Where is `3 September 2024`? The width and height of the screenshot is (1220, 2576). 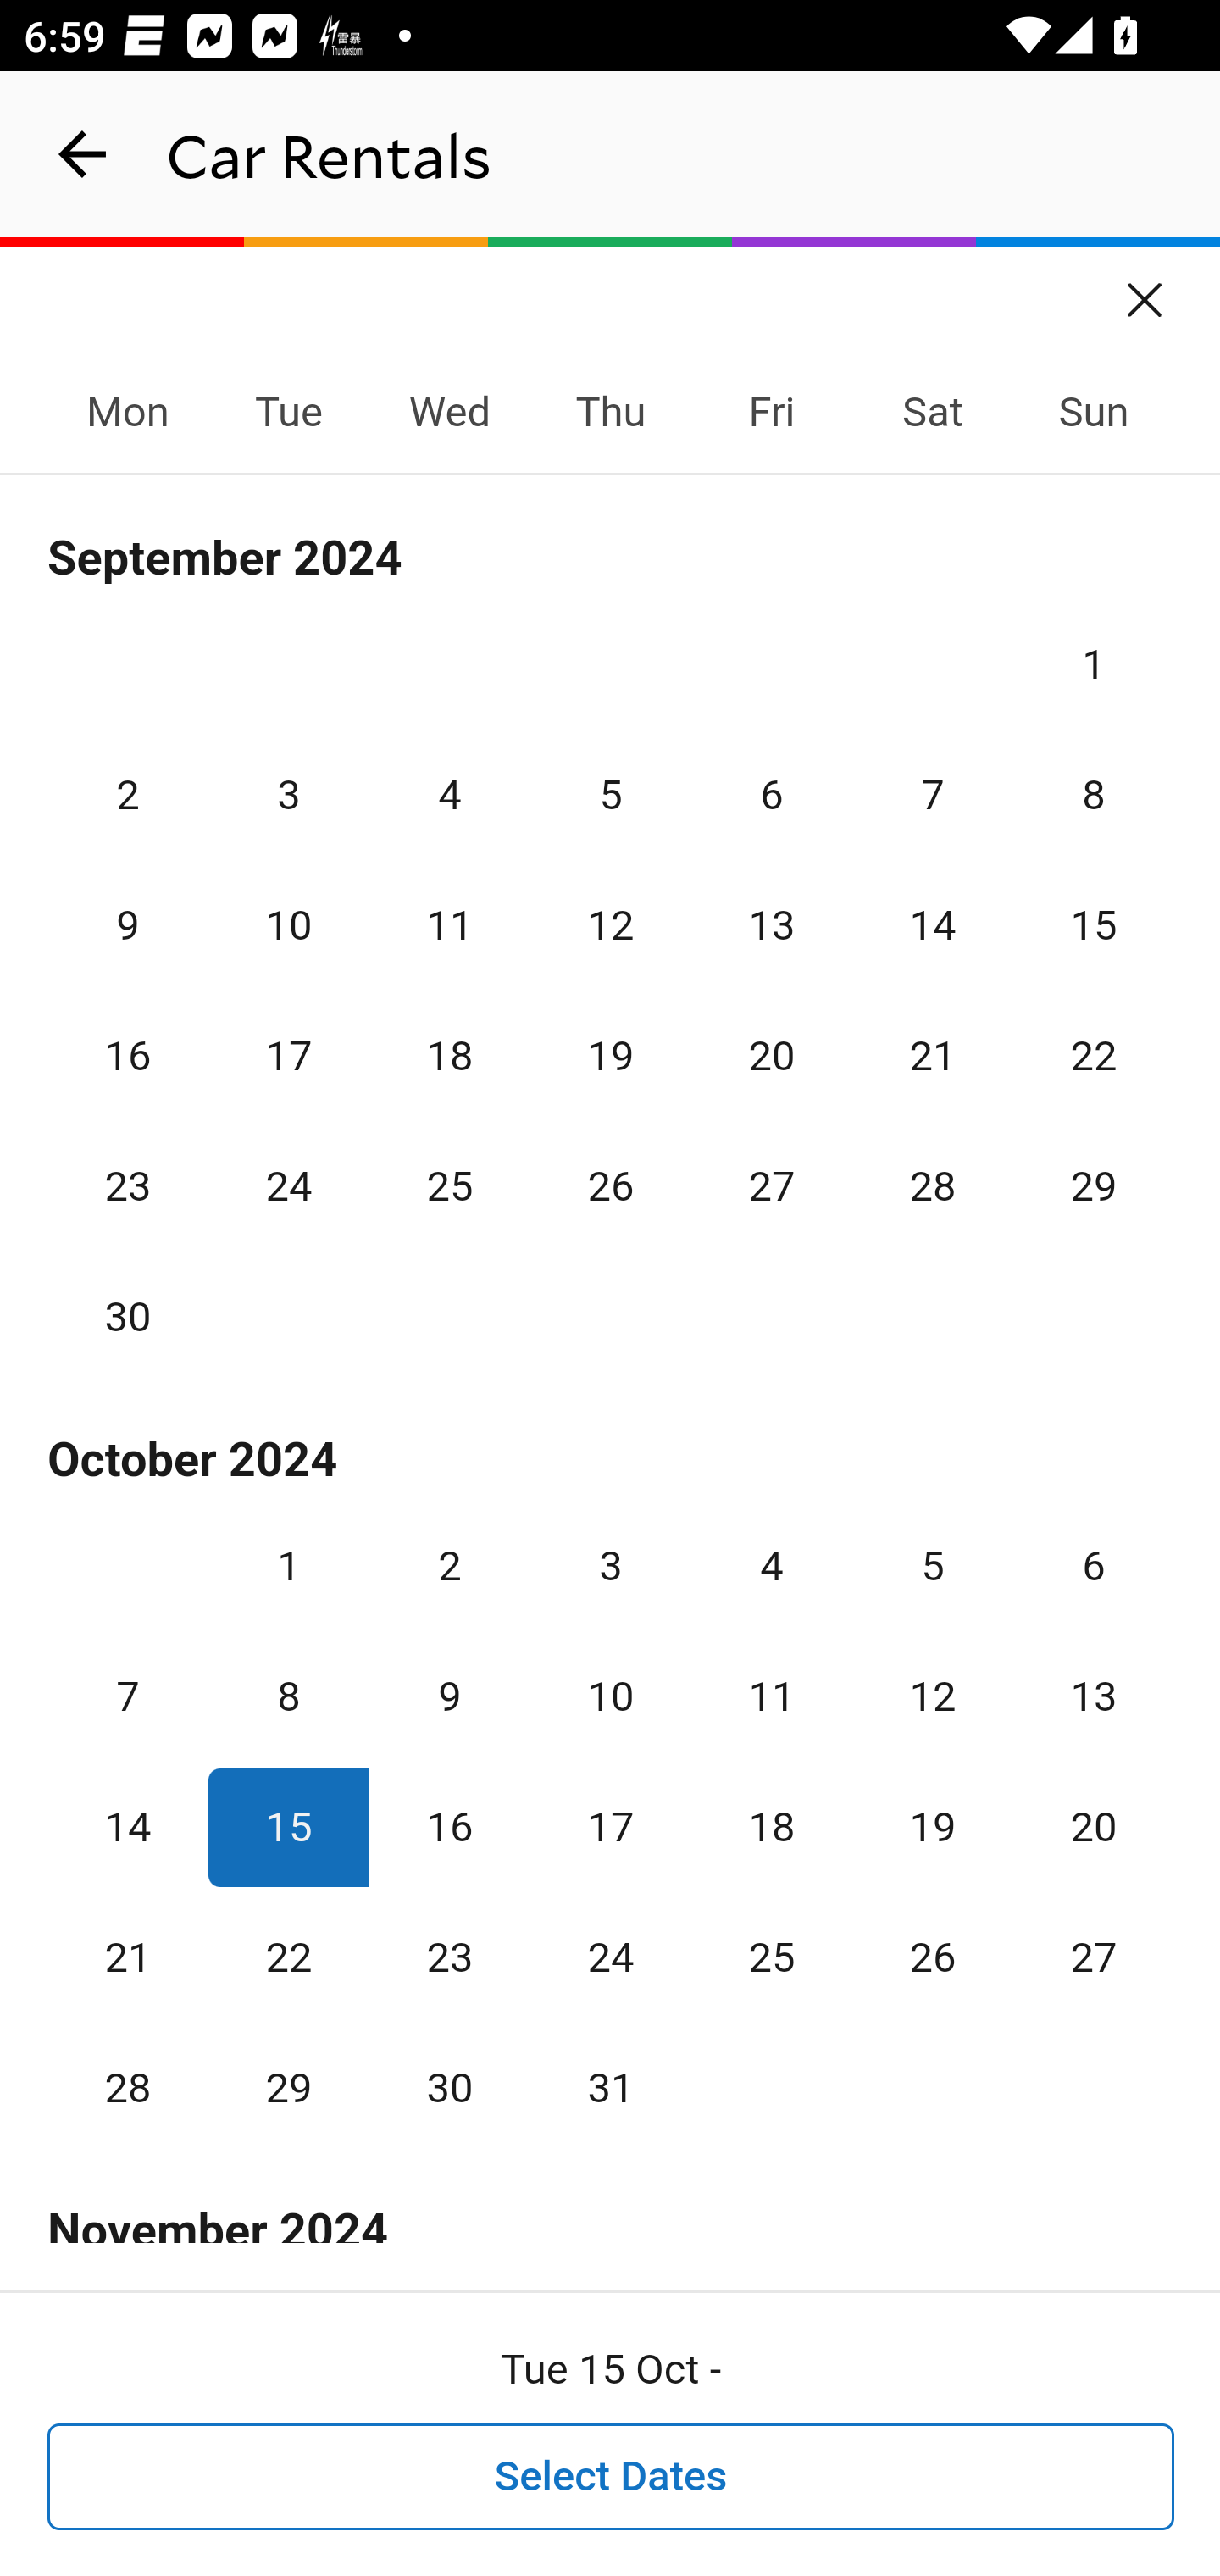
3 September 2024 is located at coordinates (288, 796).